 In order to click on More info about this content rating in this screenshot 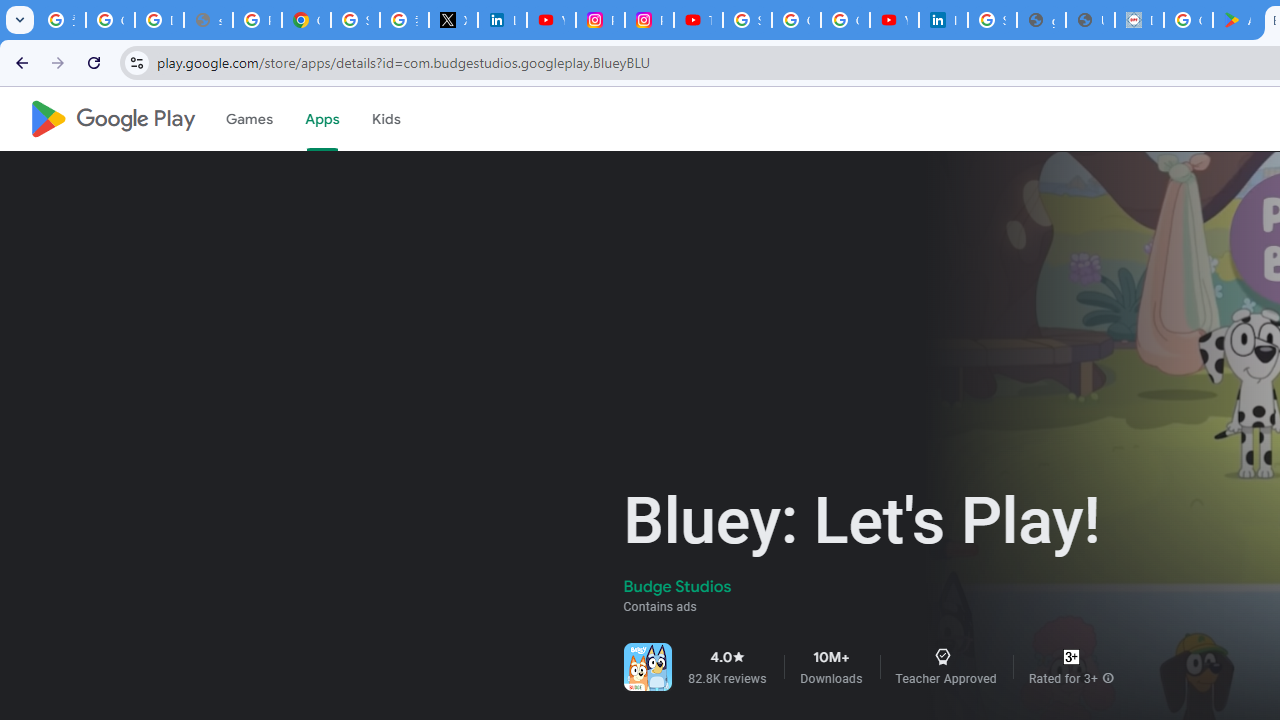, I will do `click(1108, 678)`.